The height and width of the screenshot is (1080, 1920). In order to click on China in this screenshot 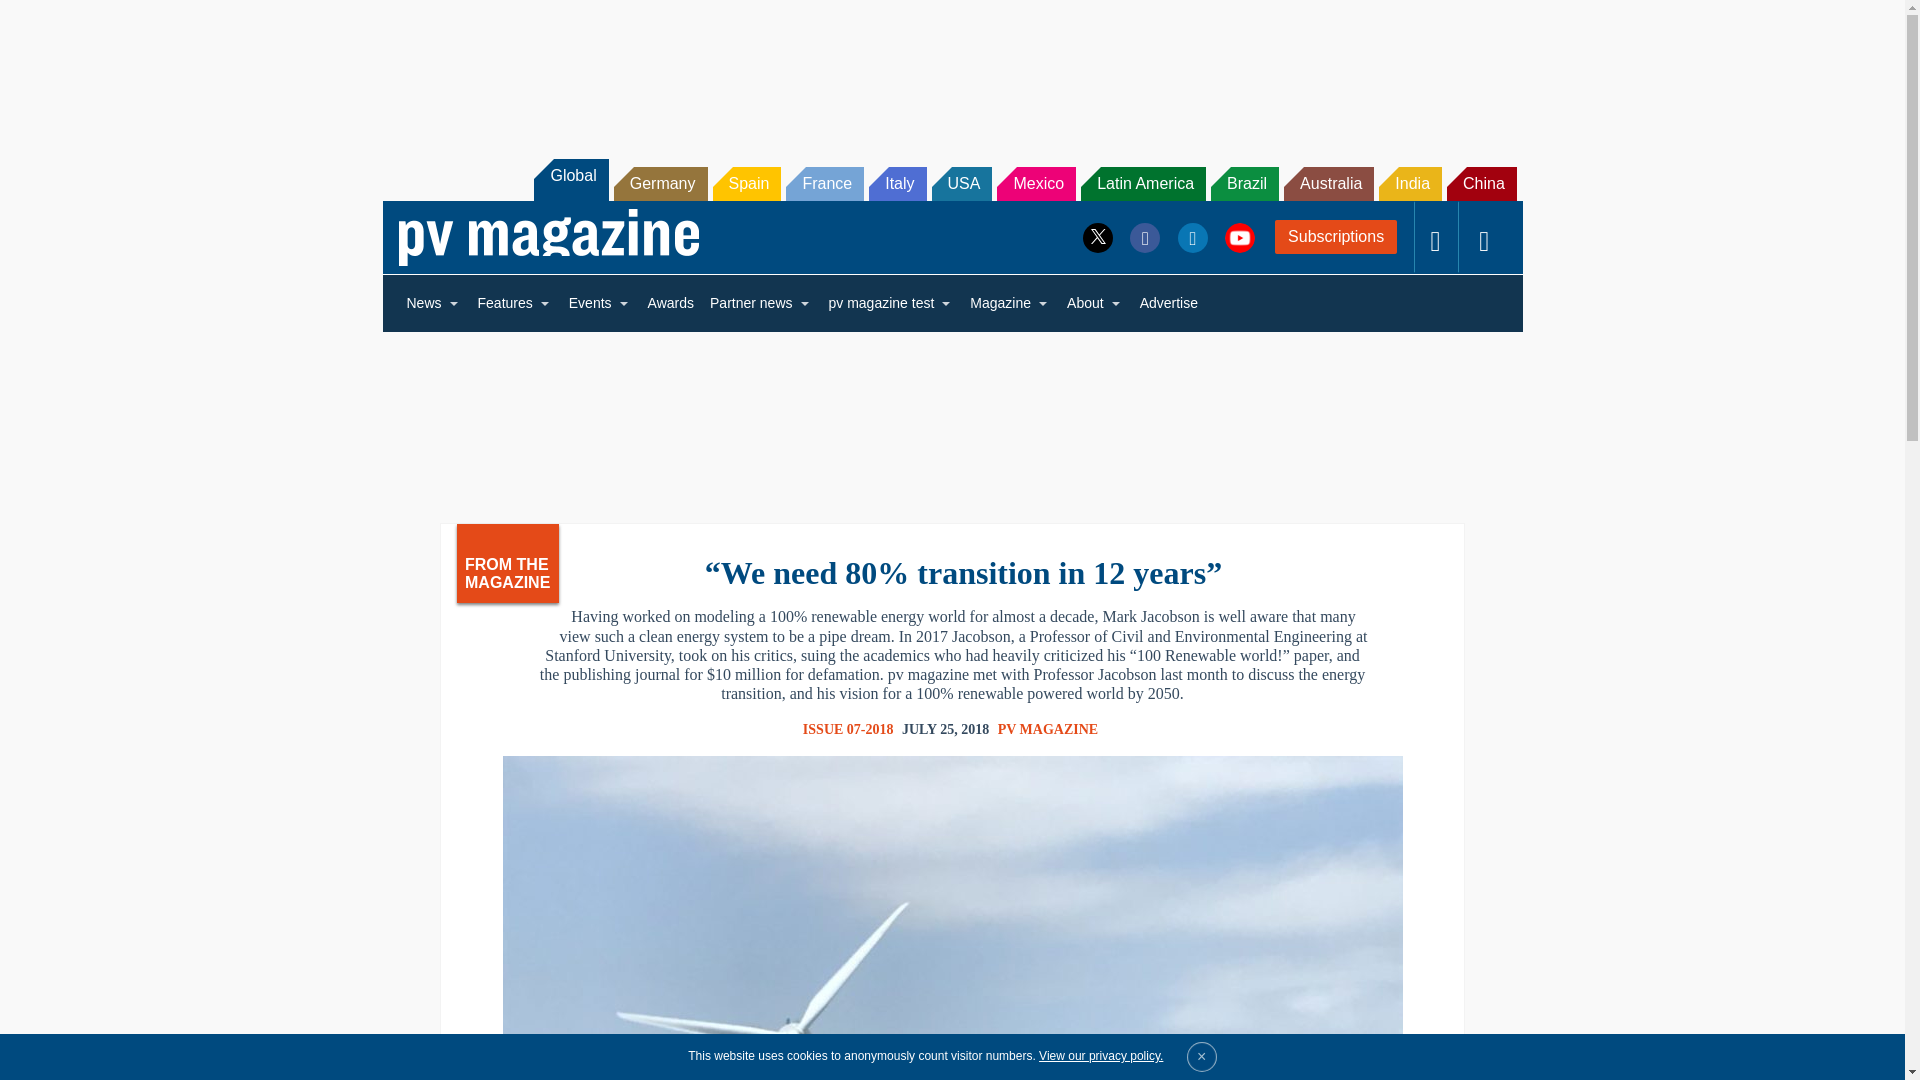, I will do `click(1482, 184)`.